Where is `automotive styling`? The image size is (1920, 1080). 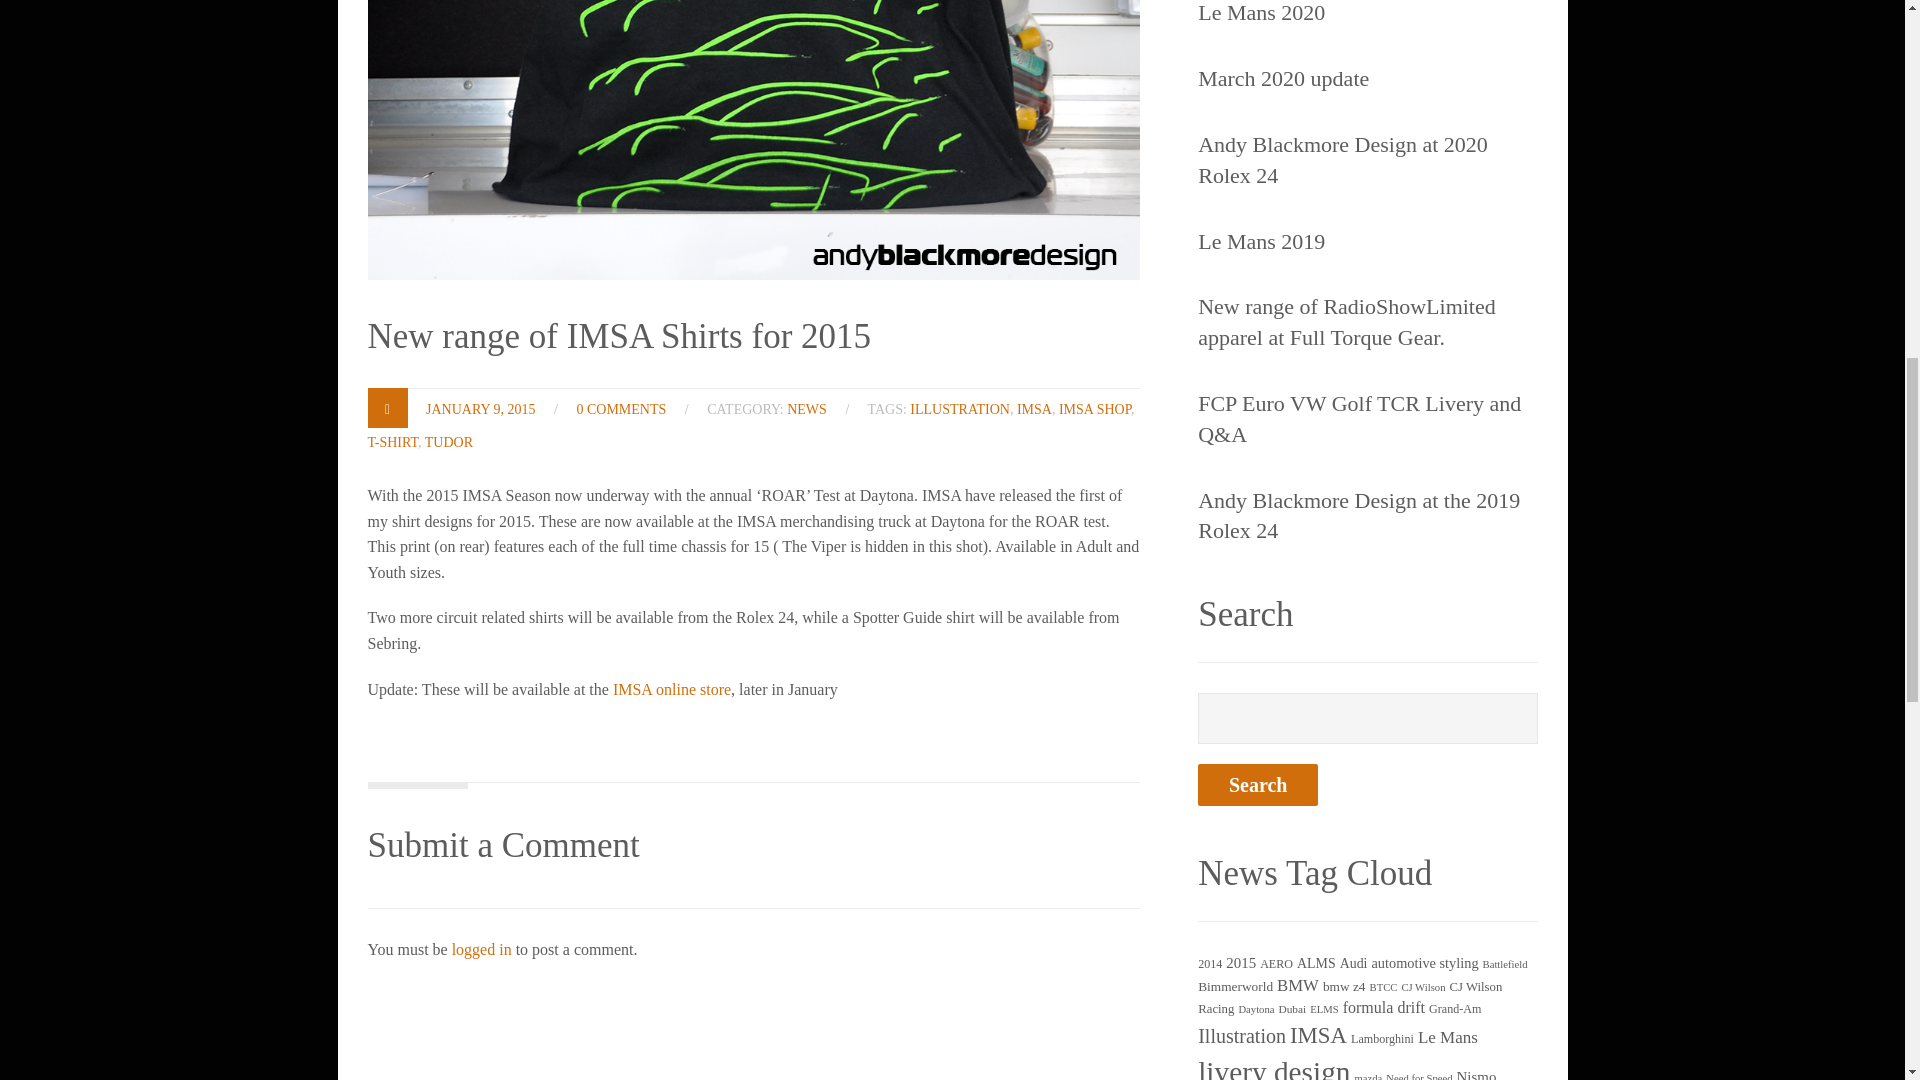 automotive styling is located at coordinates (1424, 962).